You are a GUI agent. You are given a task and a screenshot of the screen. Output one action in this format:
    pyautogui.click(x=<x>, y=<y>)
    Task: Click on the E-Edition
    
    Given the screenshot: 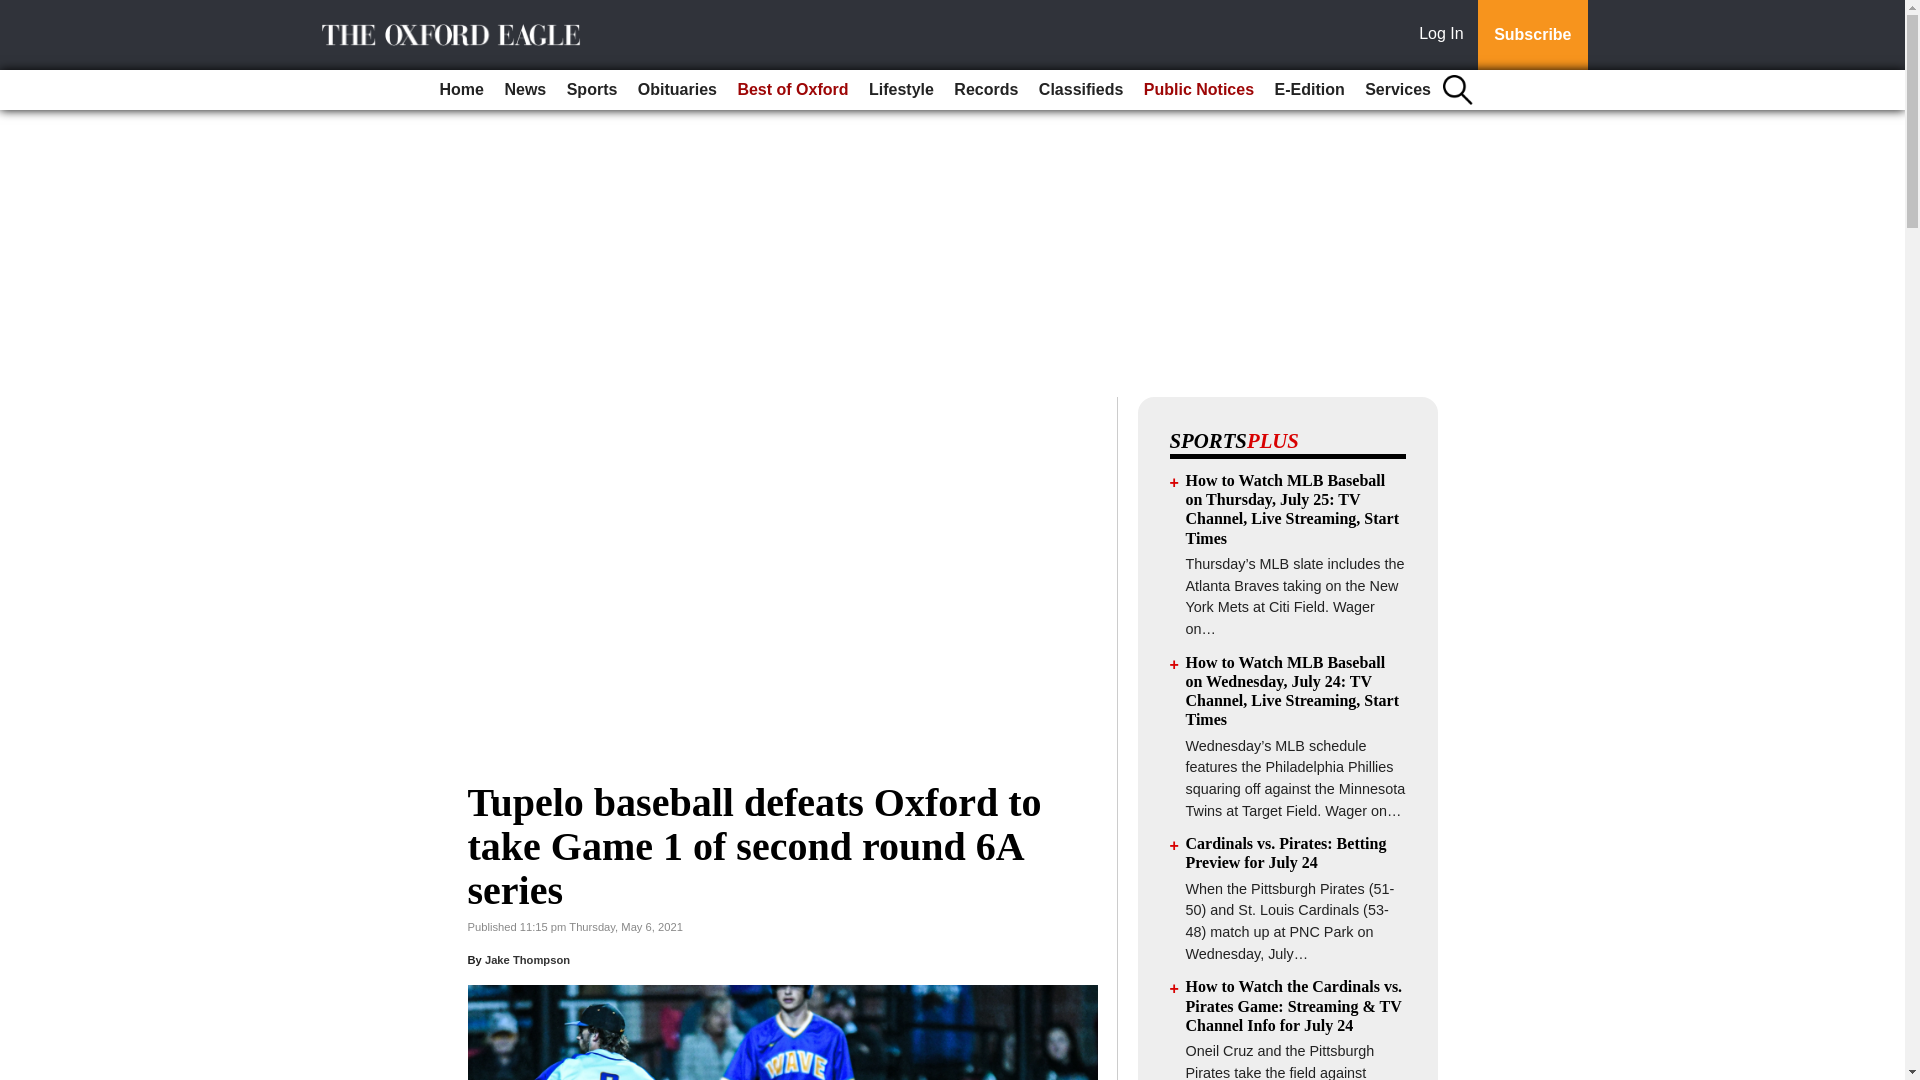 What is the action you would take?
    pyautogui.click(x=1308, y=90)
    